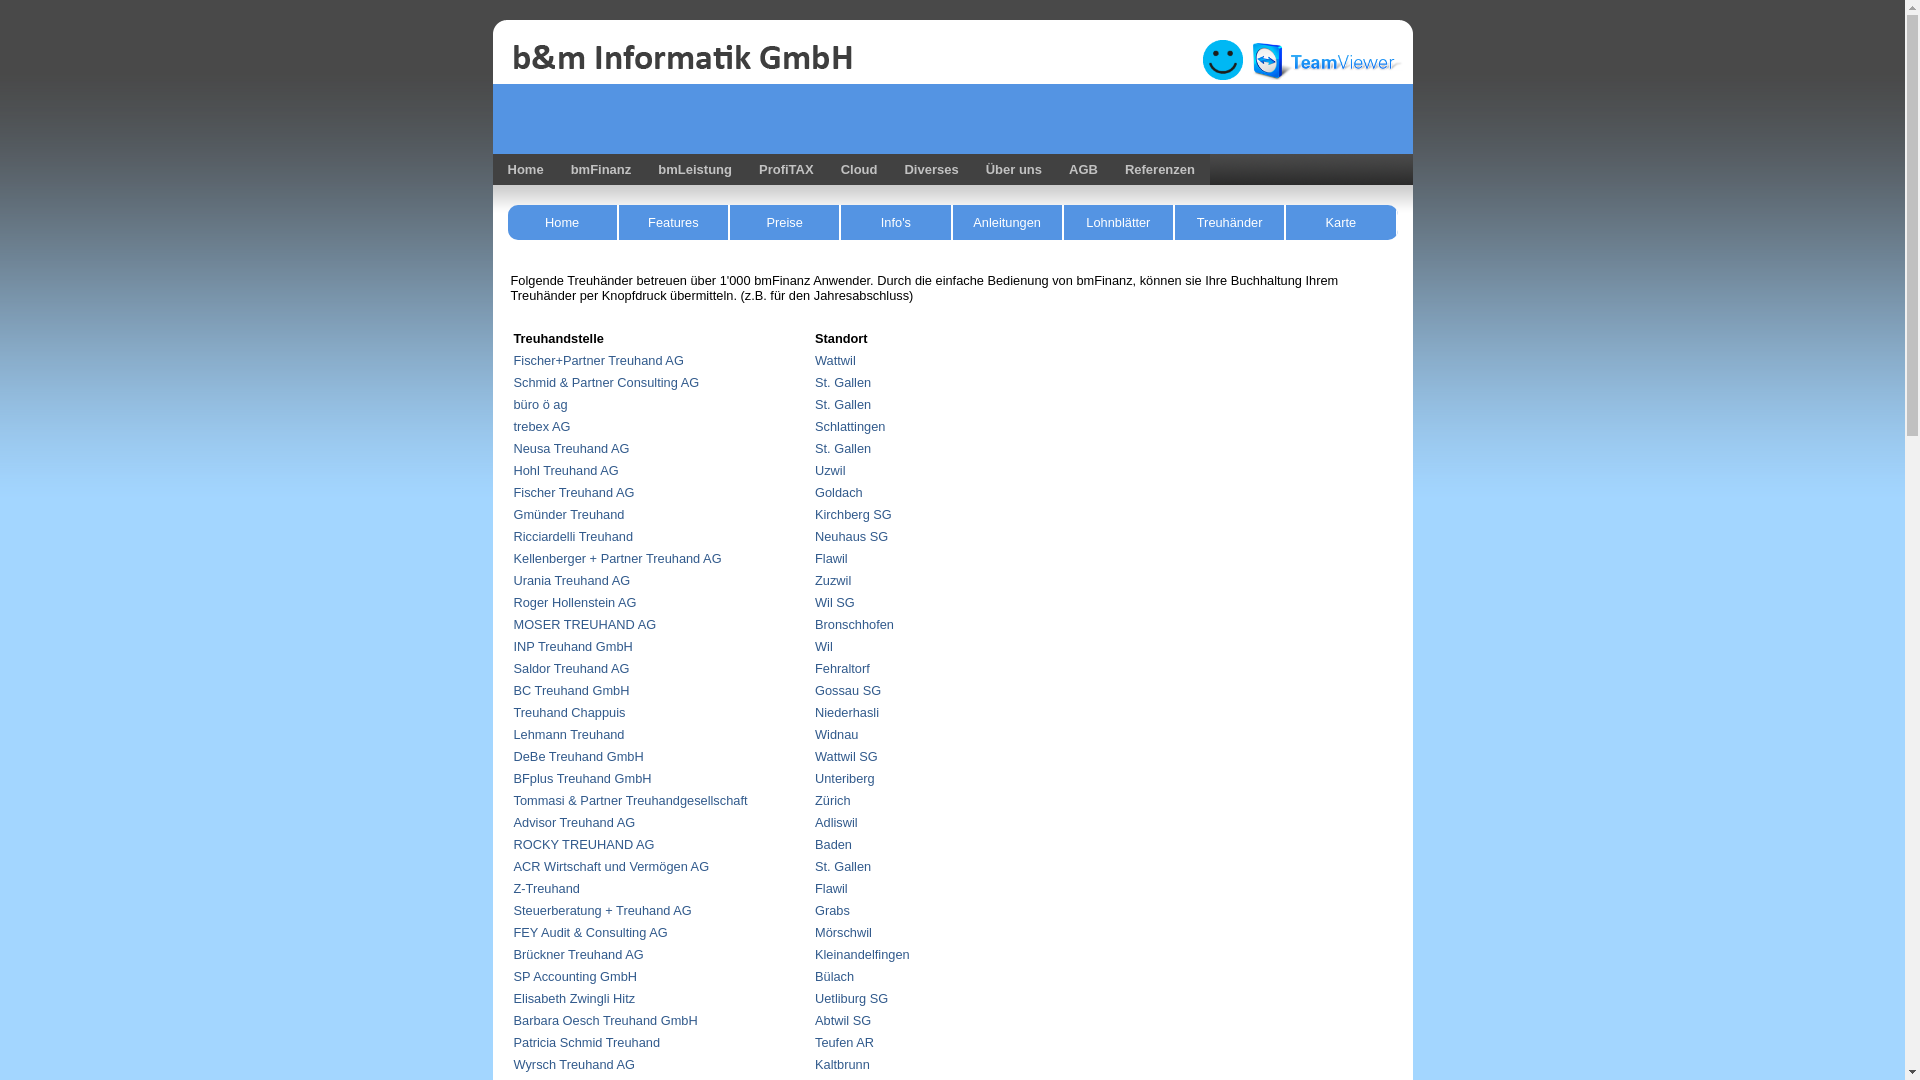 The image size is (1920, 1080). I want to click on St. Gallen, so click(843, 866).